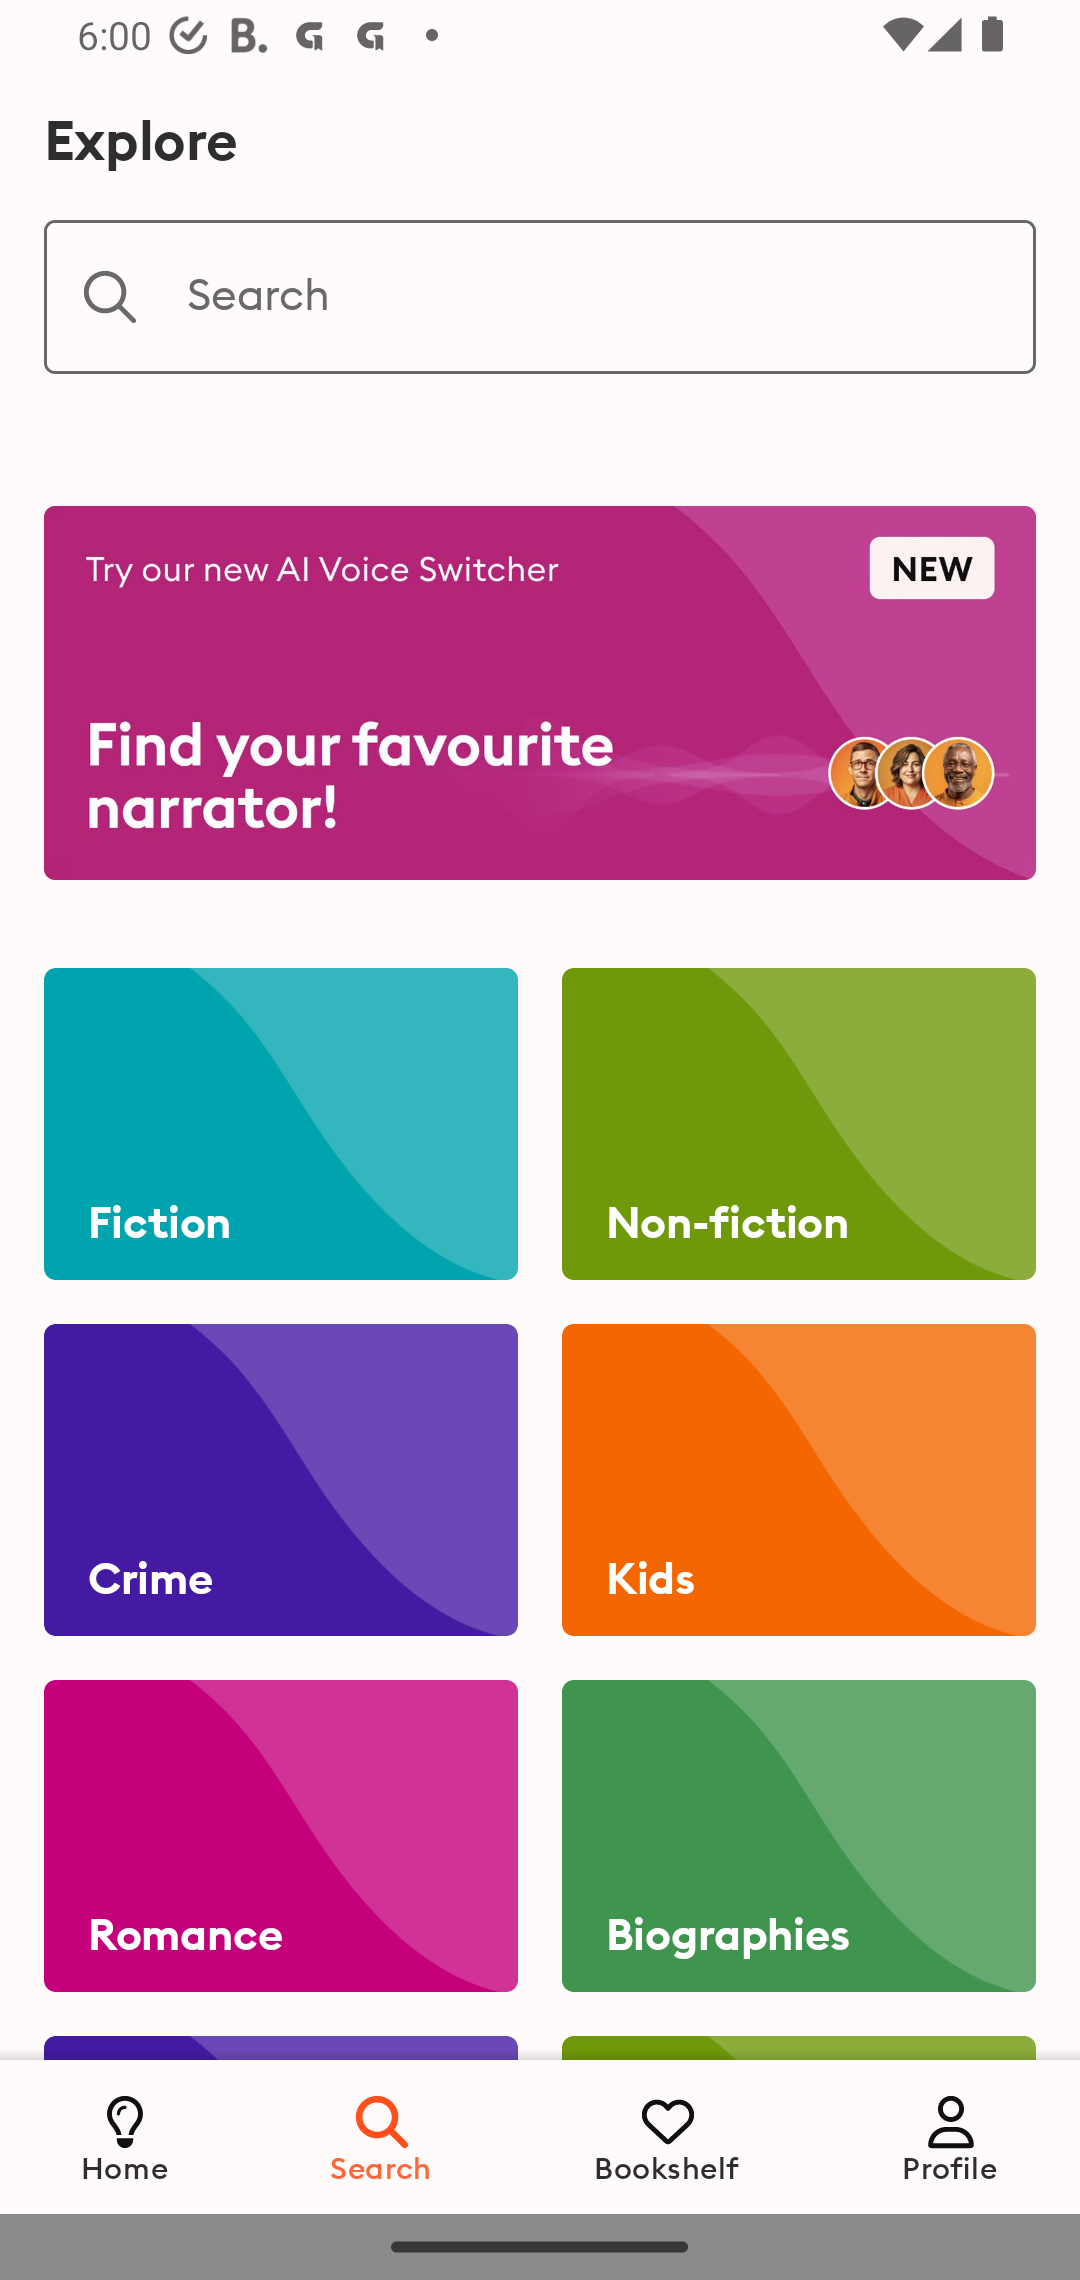 The image size is (1080, 2280). What do you see at coordinates (950, 2136) in the screenshot?
I see `Profile` at bounding box center [950, 2136].